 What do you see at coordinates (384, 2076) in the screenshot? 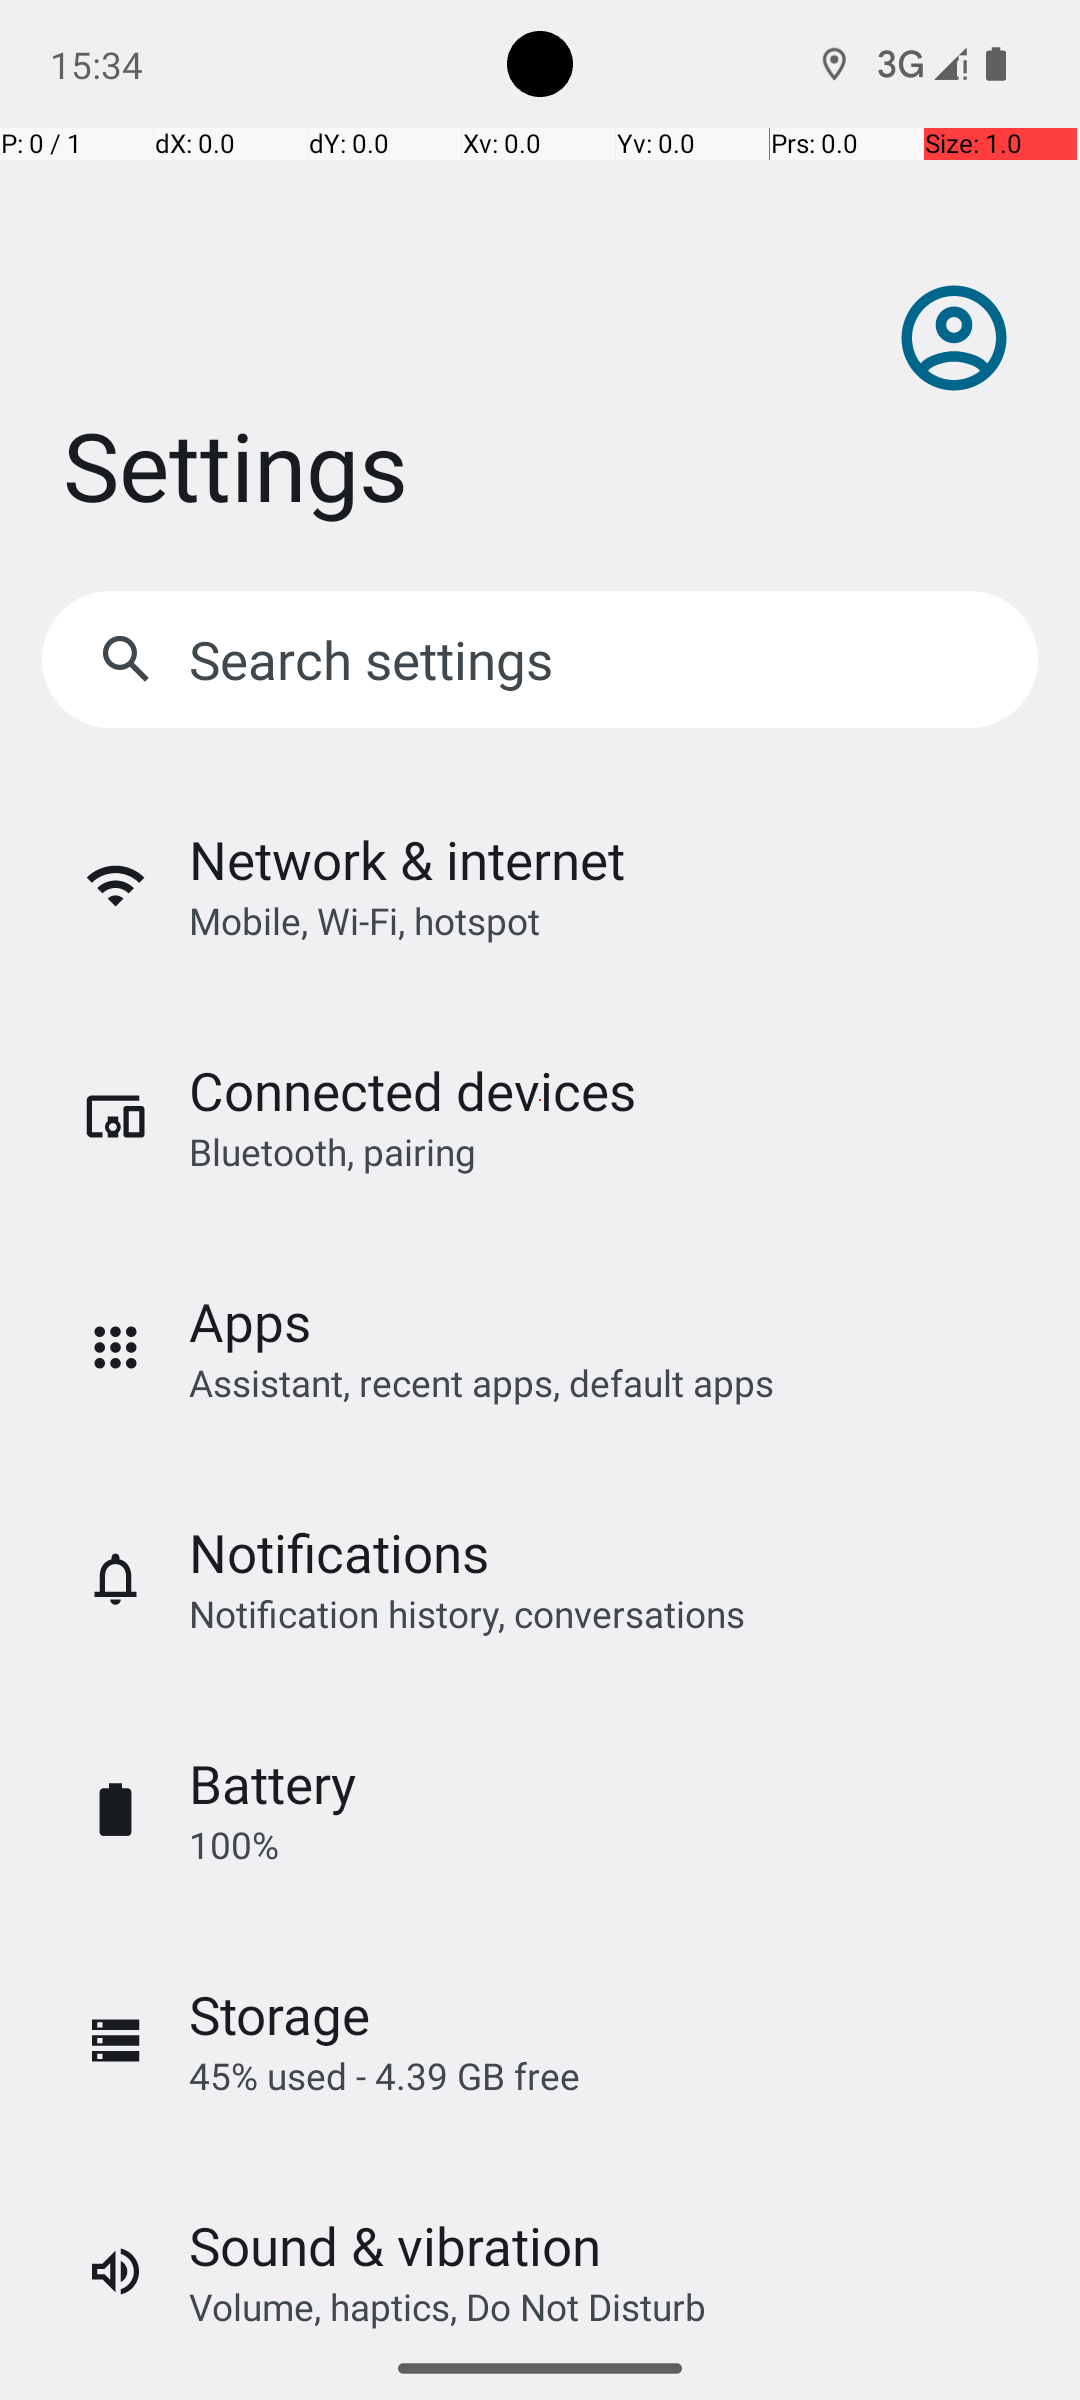
I see `45% used - 4.39 GB free` at bounding box center [384, 2076].